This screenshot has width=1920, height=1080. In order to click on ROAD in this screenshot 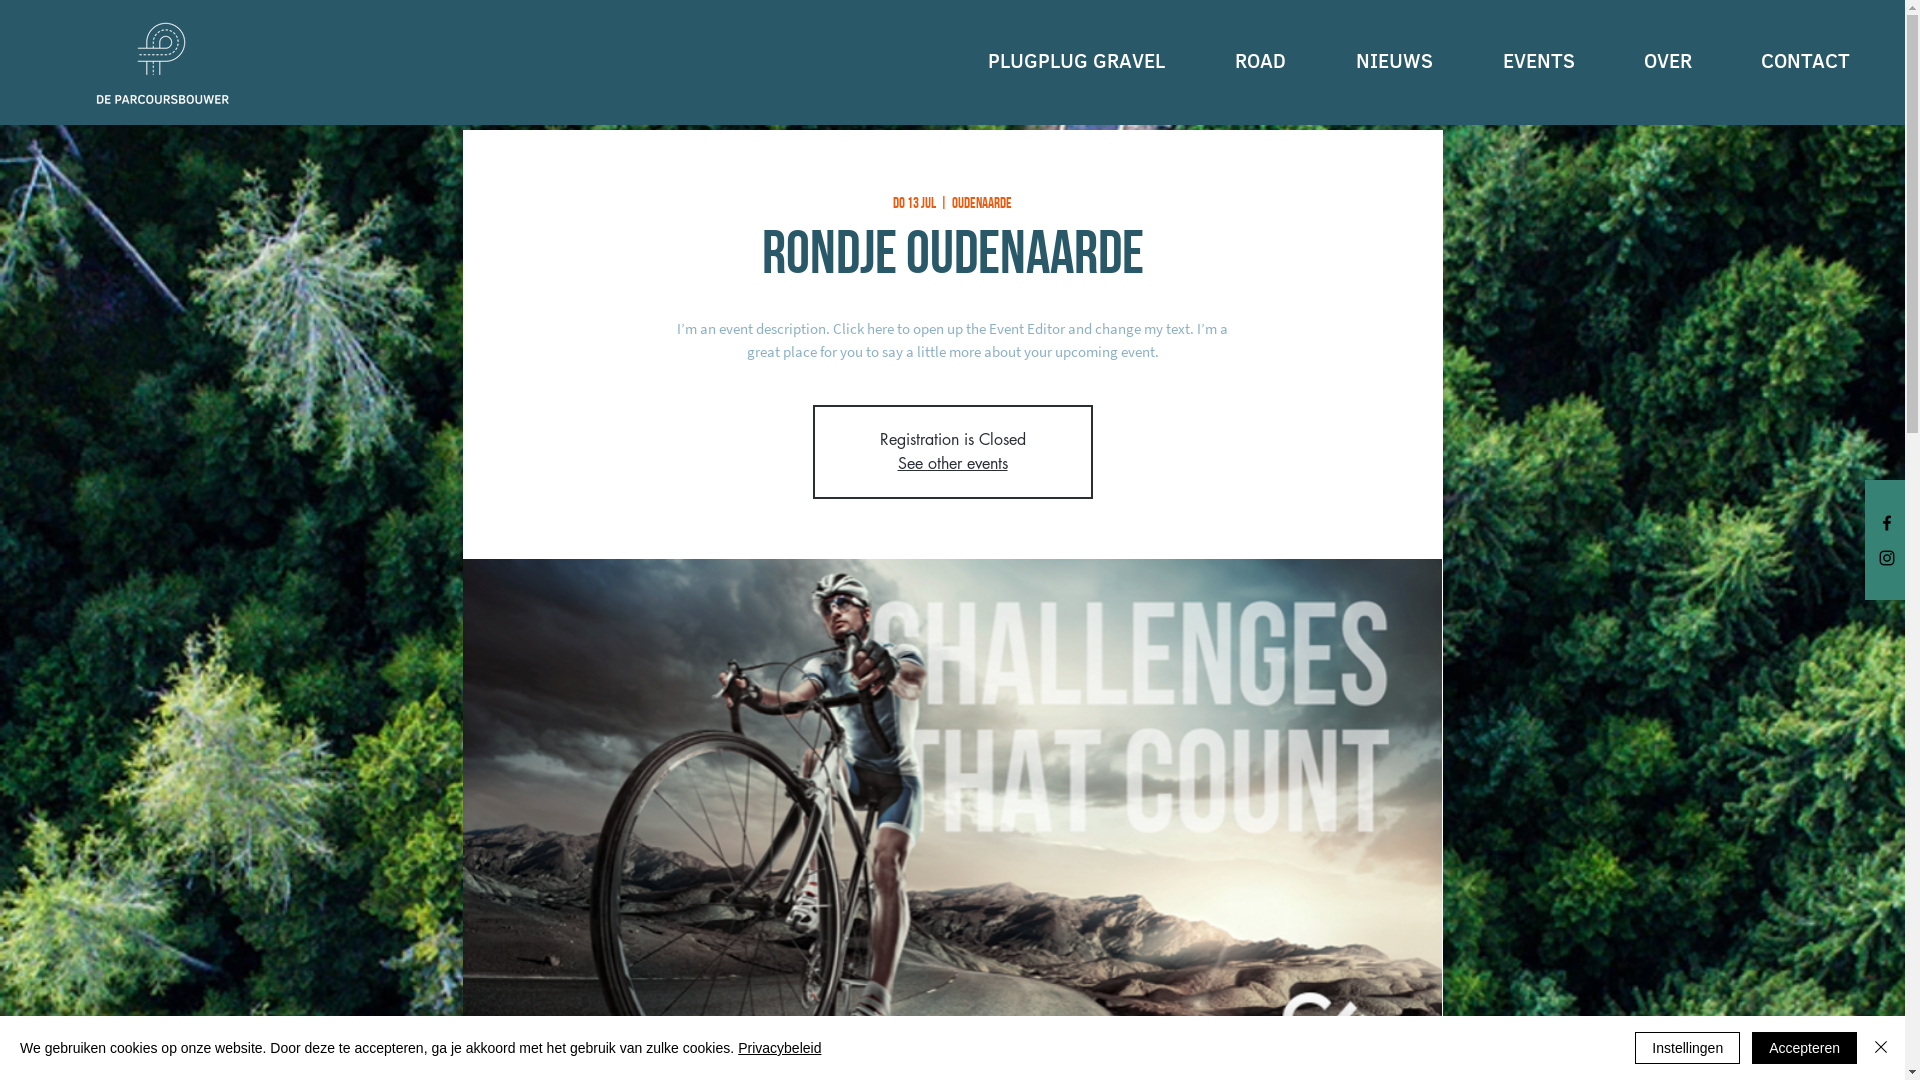, I will do `click(1240, 60)`.